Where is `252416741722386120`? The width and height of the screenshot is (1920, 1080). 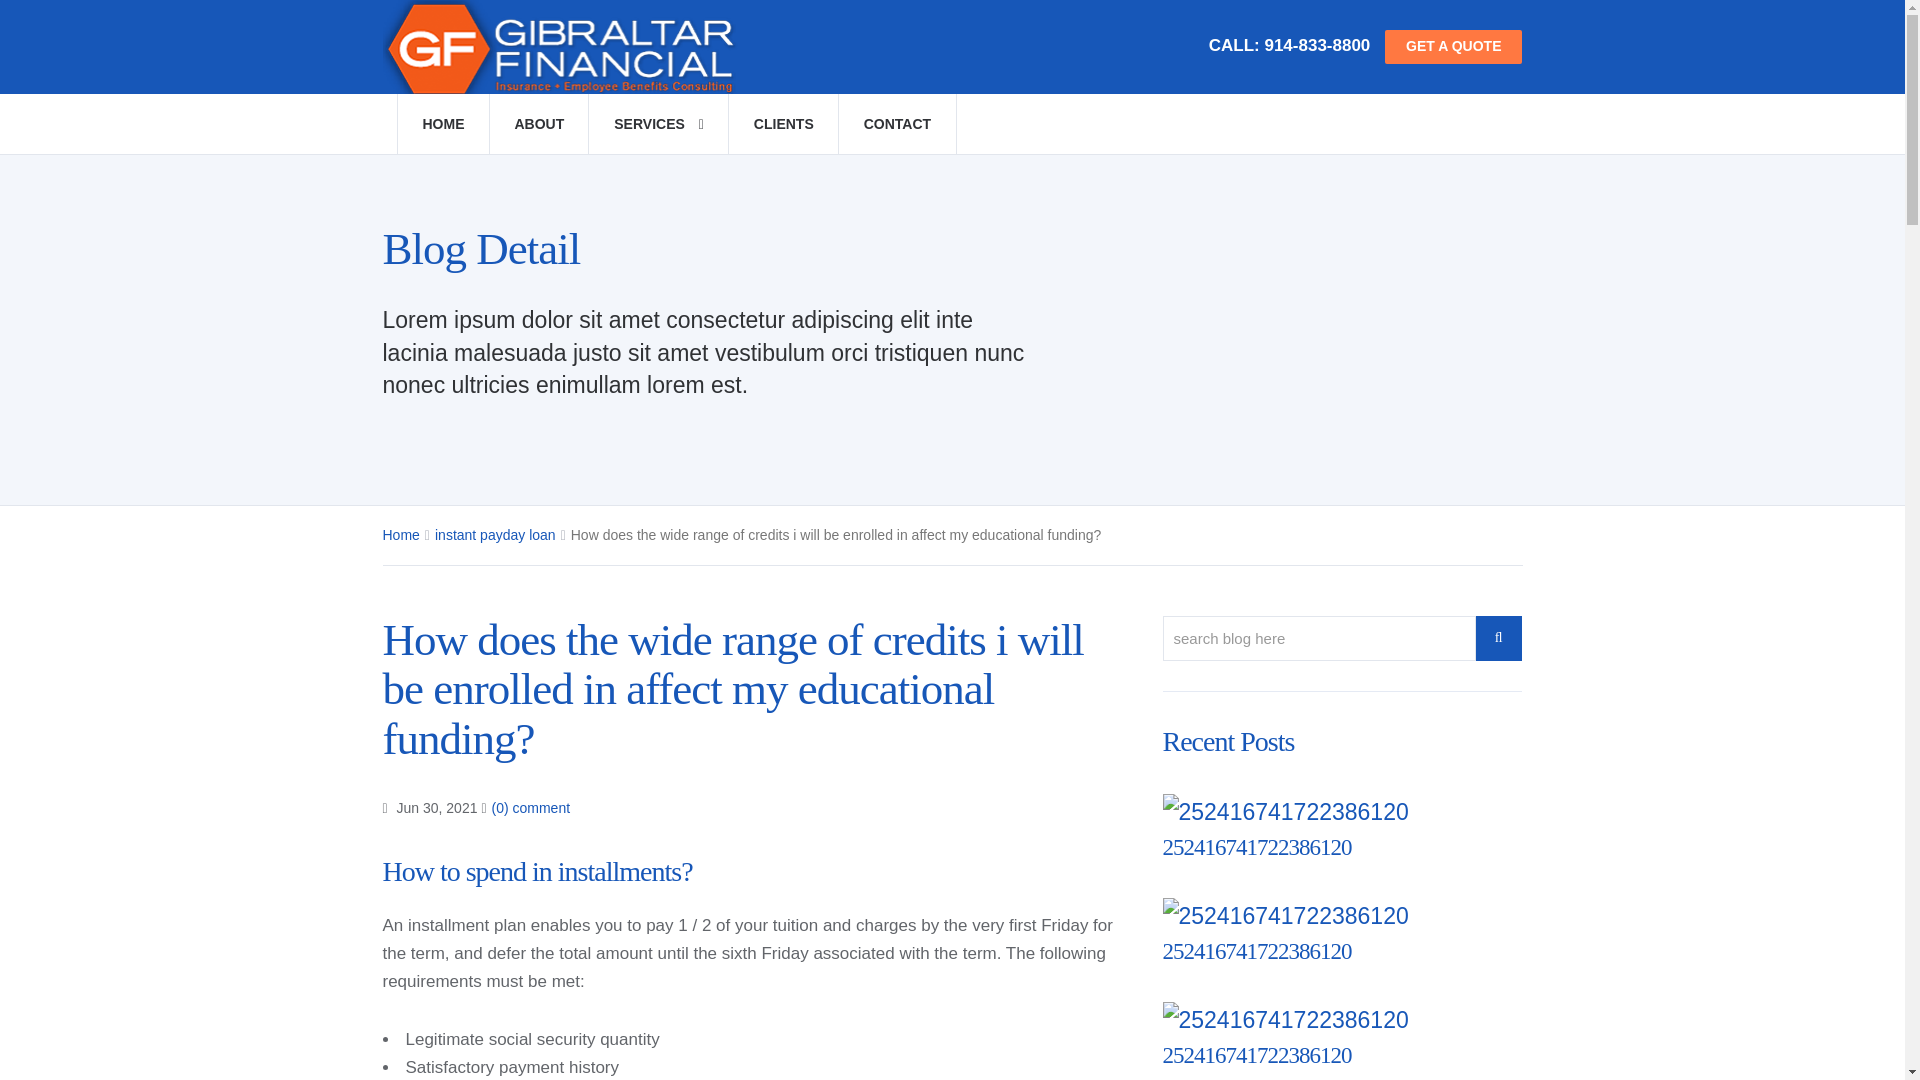
252416741722386120 is located at coordinates (1256, 951).